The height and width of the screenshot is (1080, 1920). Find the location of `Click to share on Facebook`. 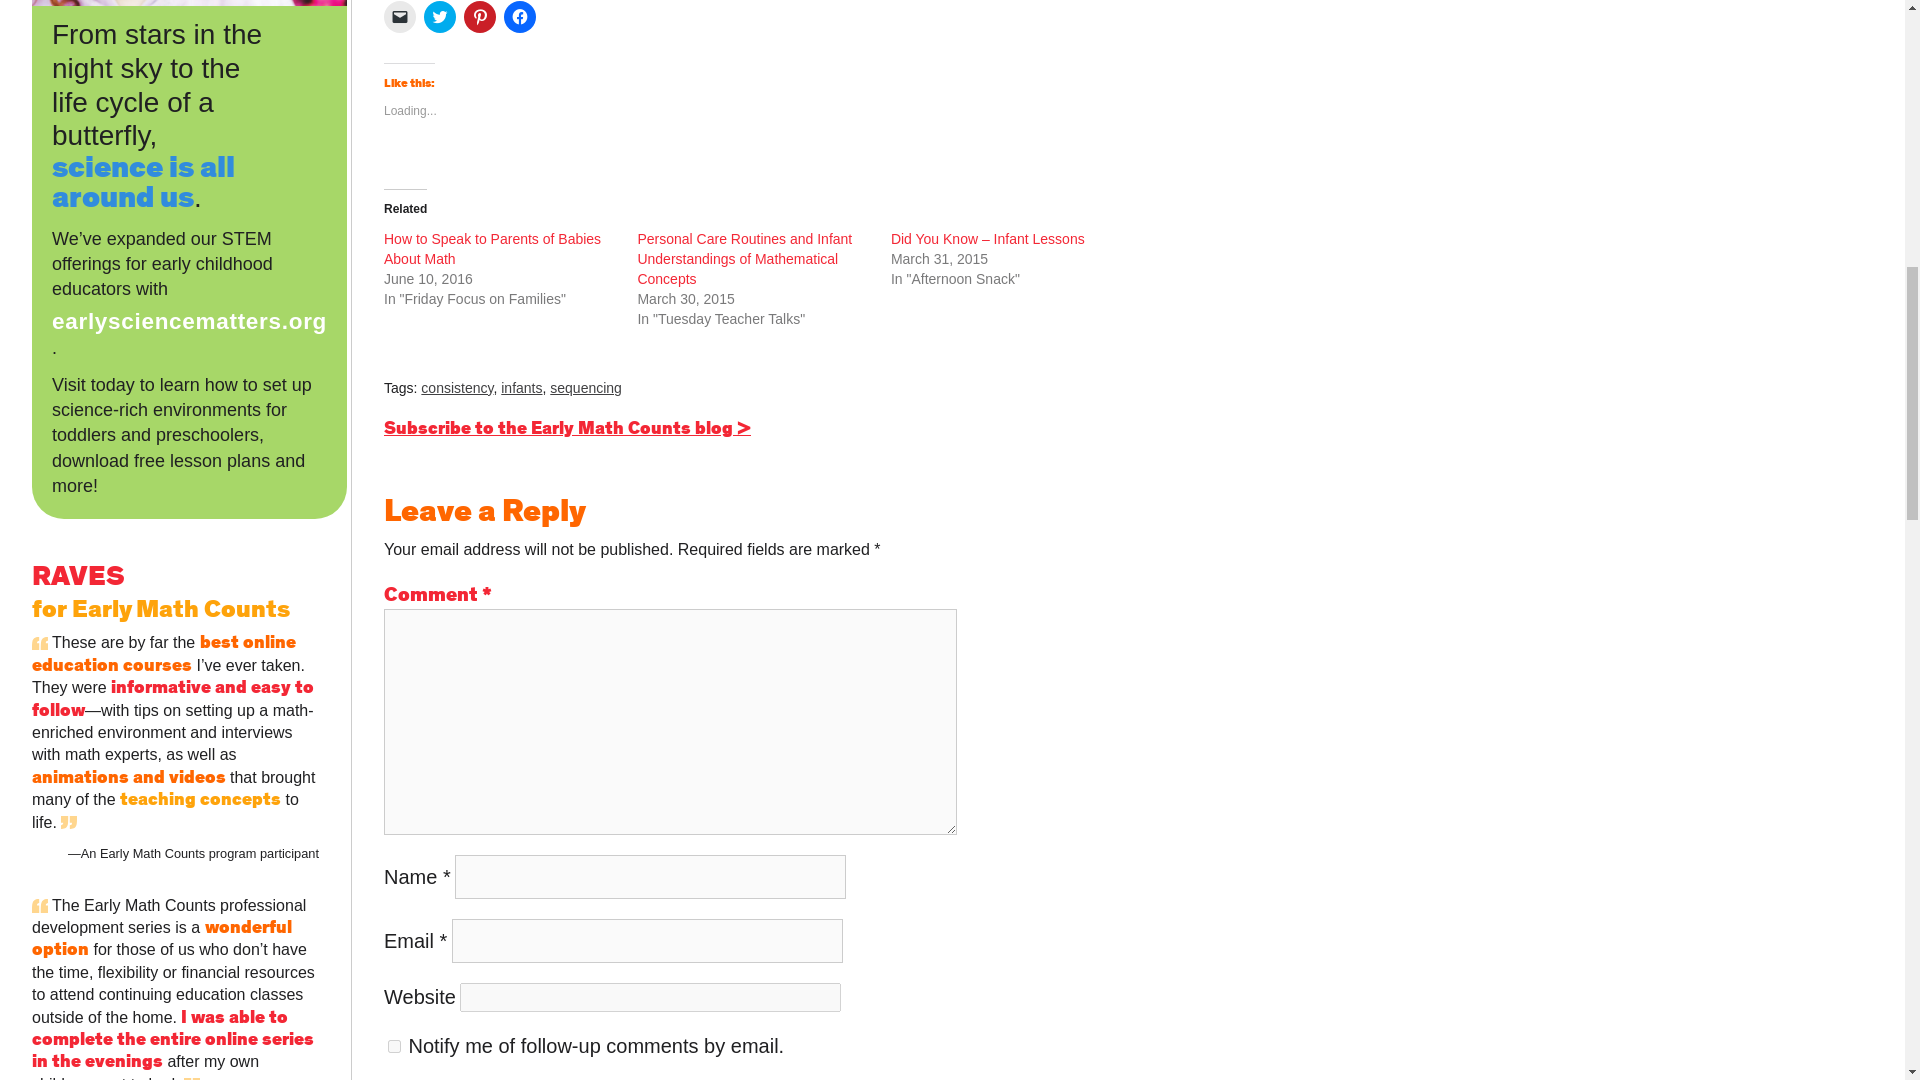

Click to share on Facebook is located at coordinates (519, 17).